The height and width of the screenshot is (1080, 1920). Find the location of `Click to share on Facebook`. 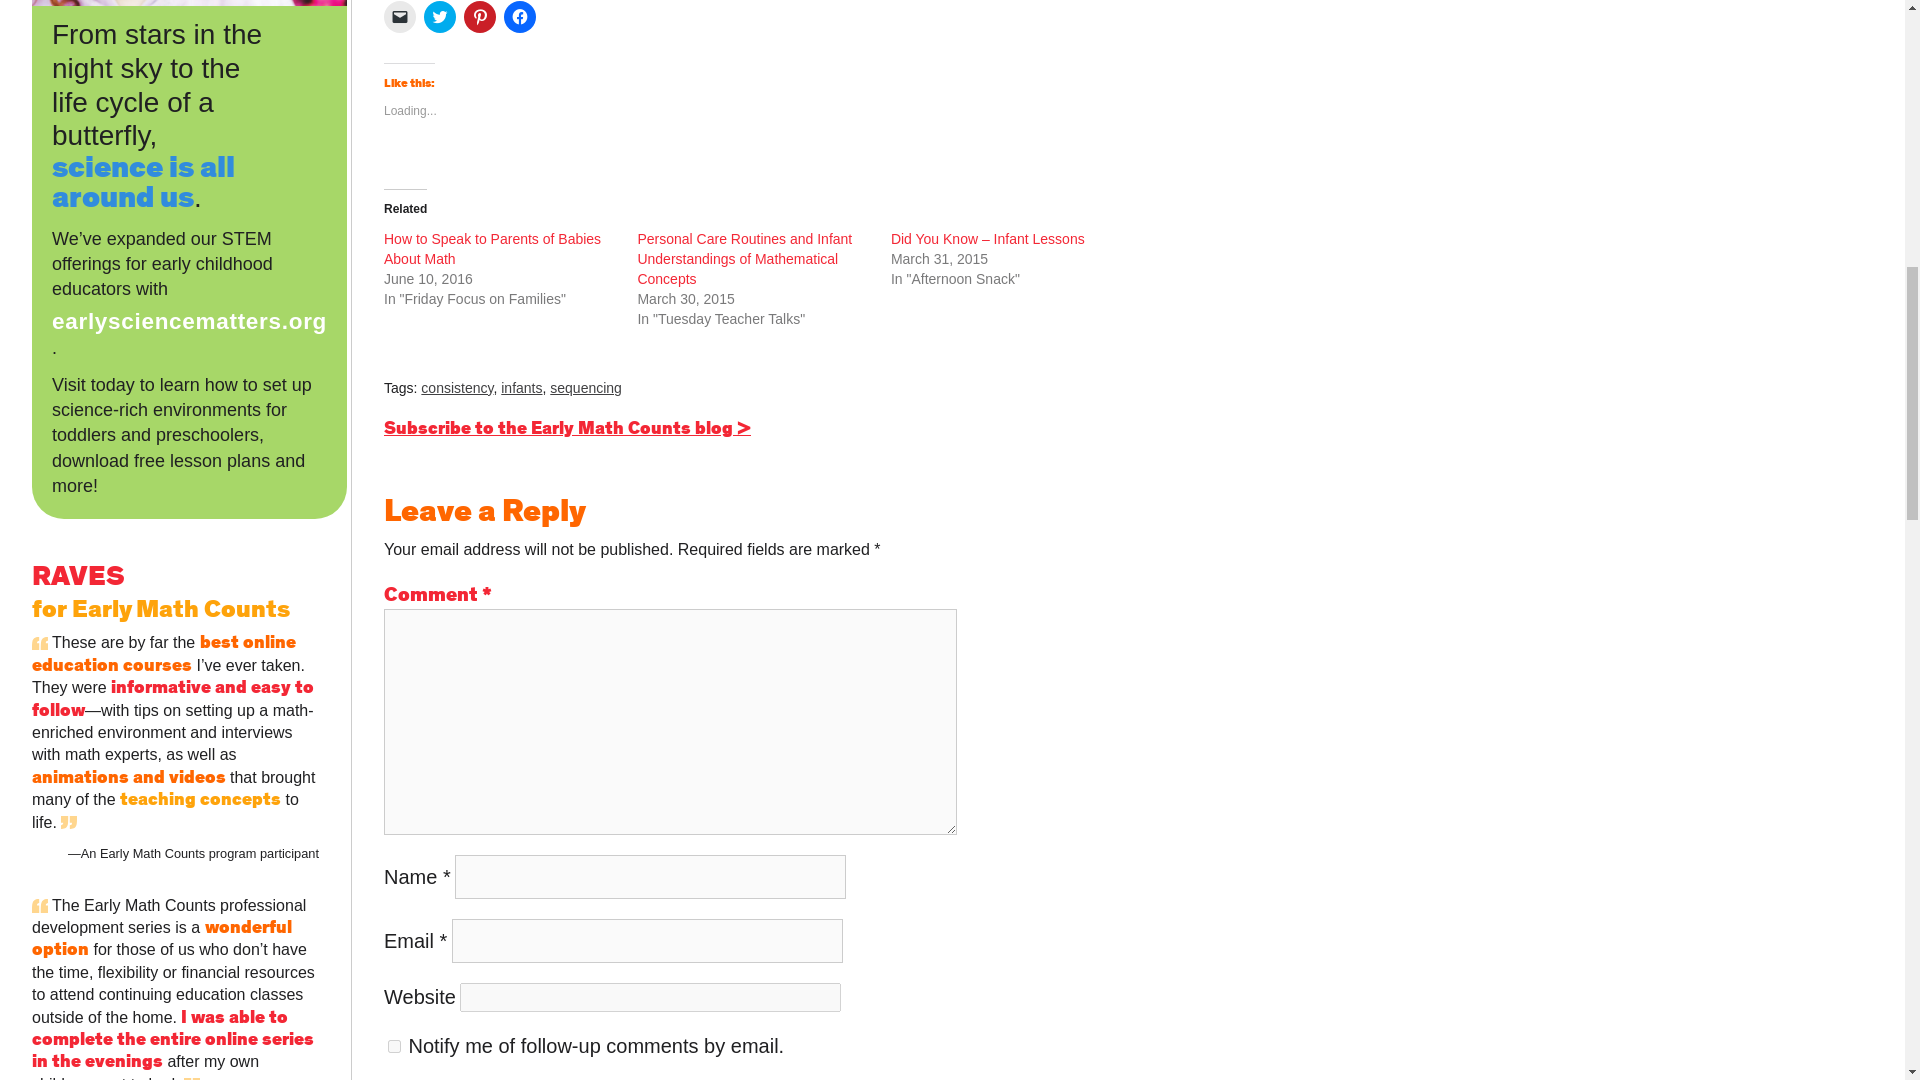

Click to share on Facebook is located at coordinates (519, 17).